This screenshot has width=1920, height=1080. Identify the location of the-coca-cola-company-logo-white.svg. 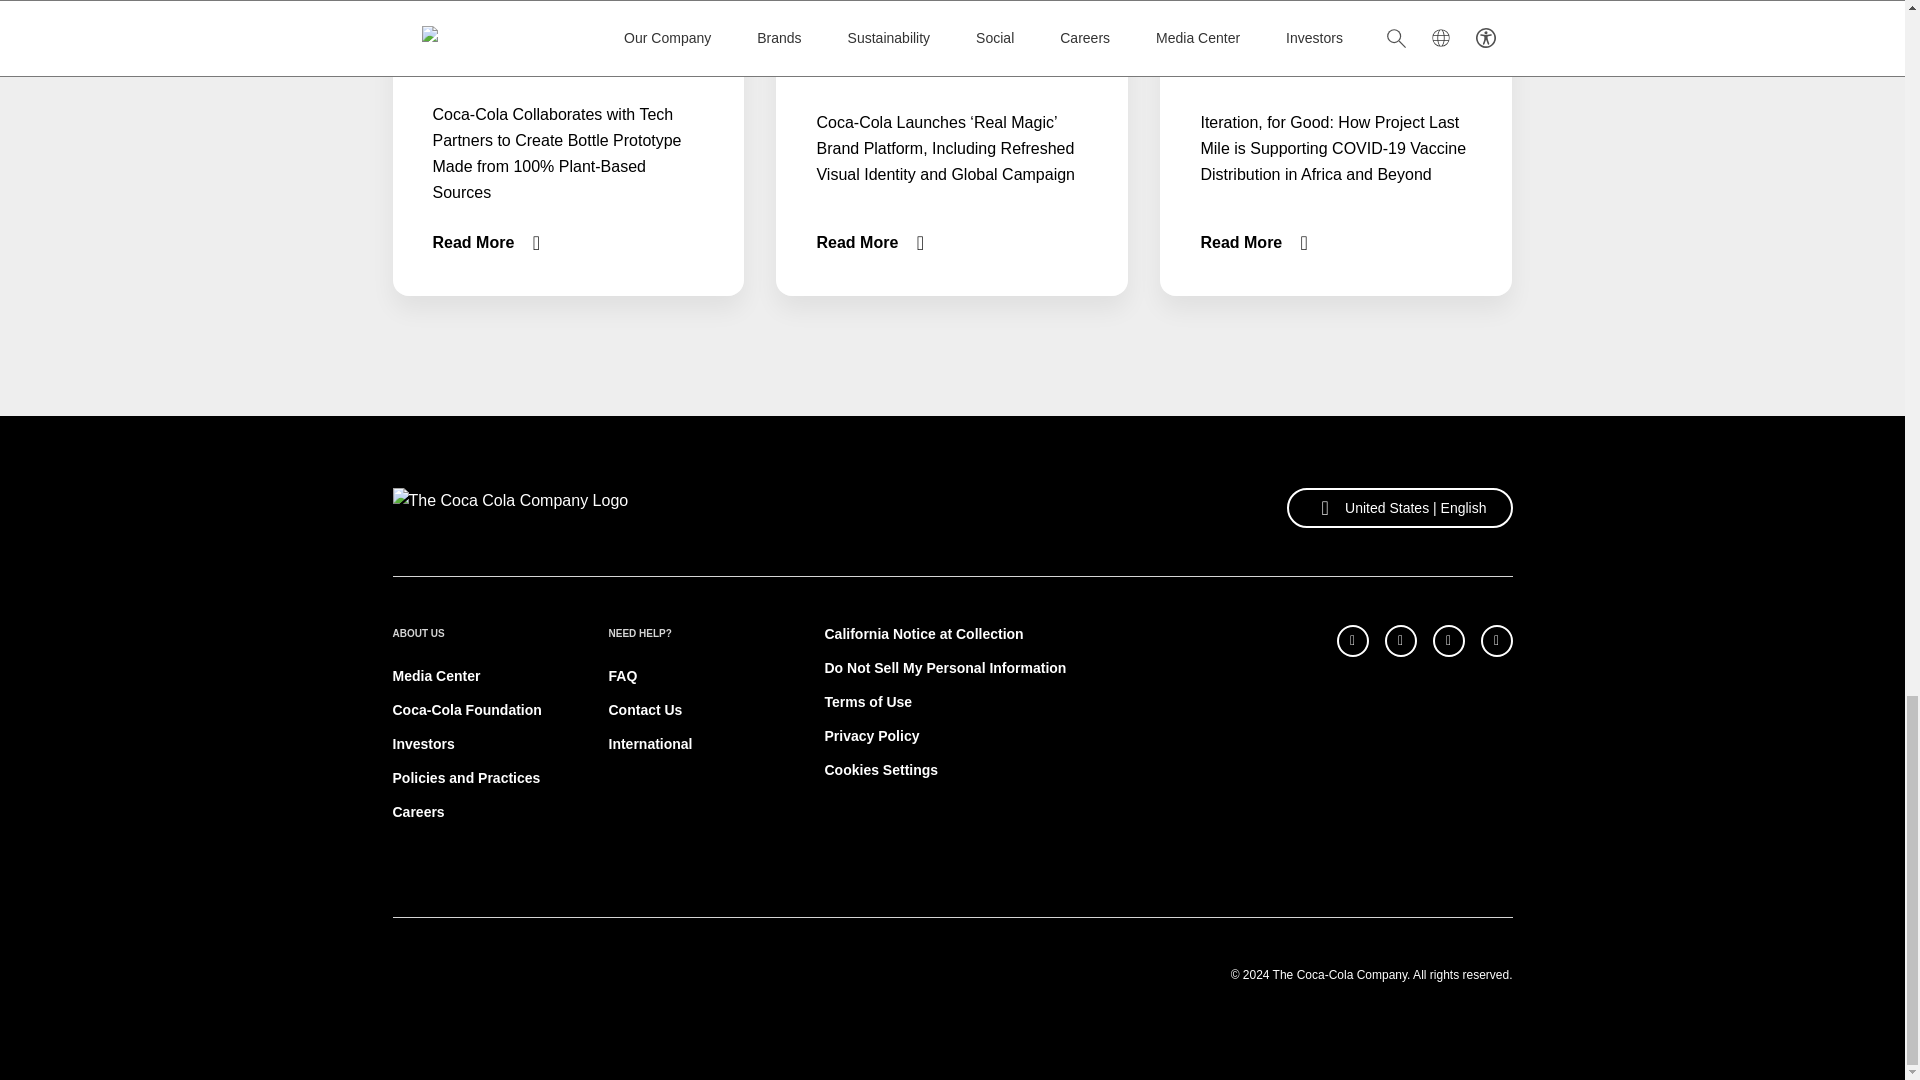
(509, 508).